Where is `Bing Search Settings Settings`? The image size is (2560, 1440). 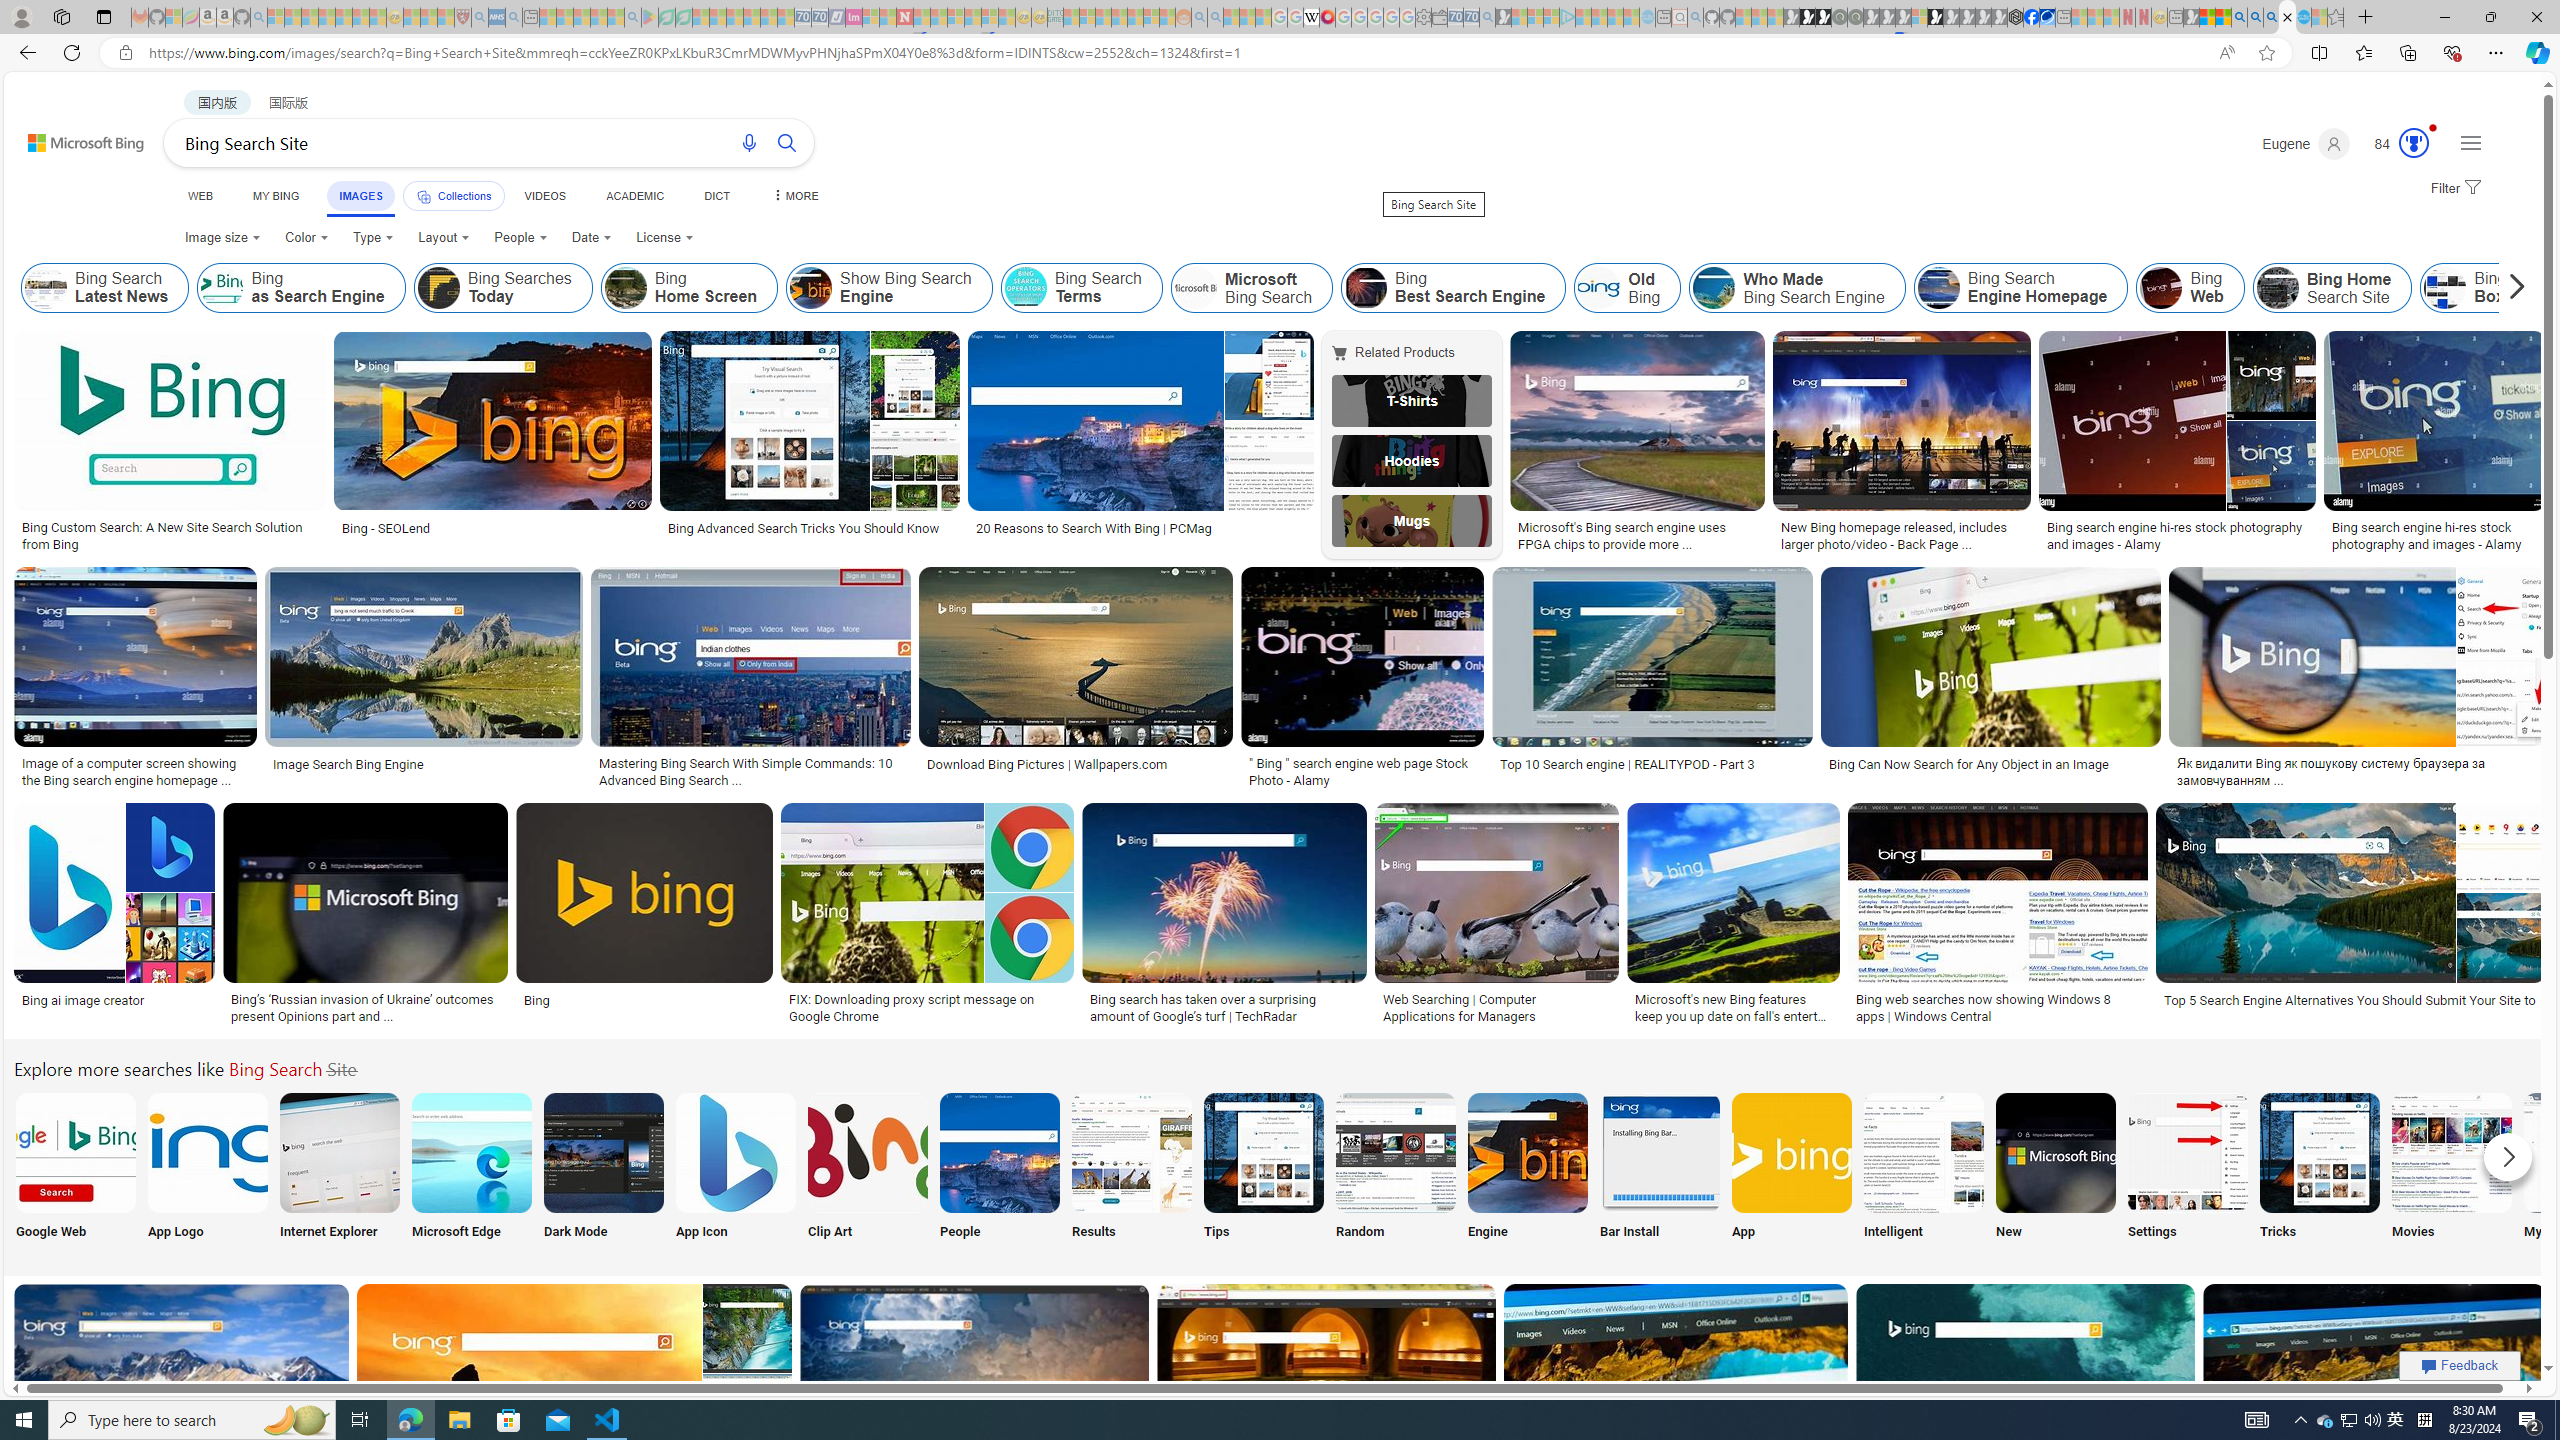 Bing Search Settings Settings is located at coordinates (2187, 1170).